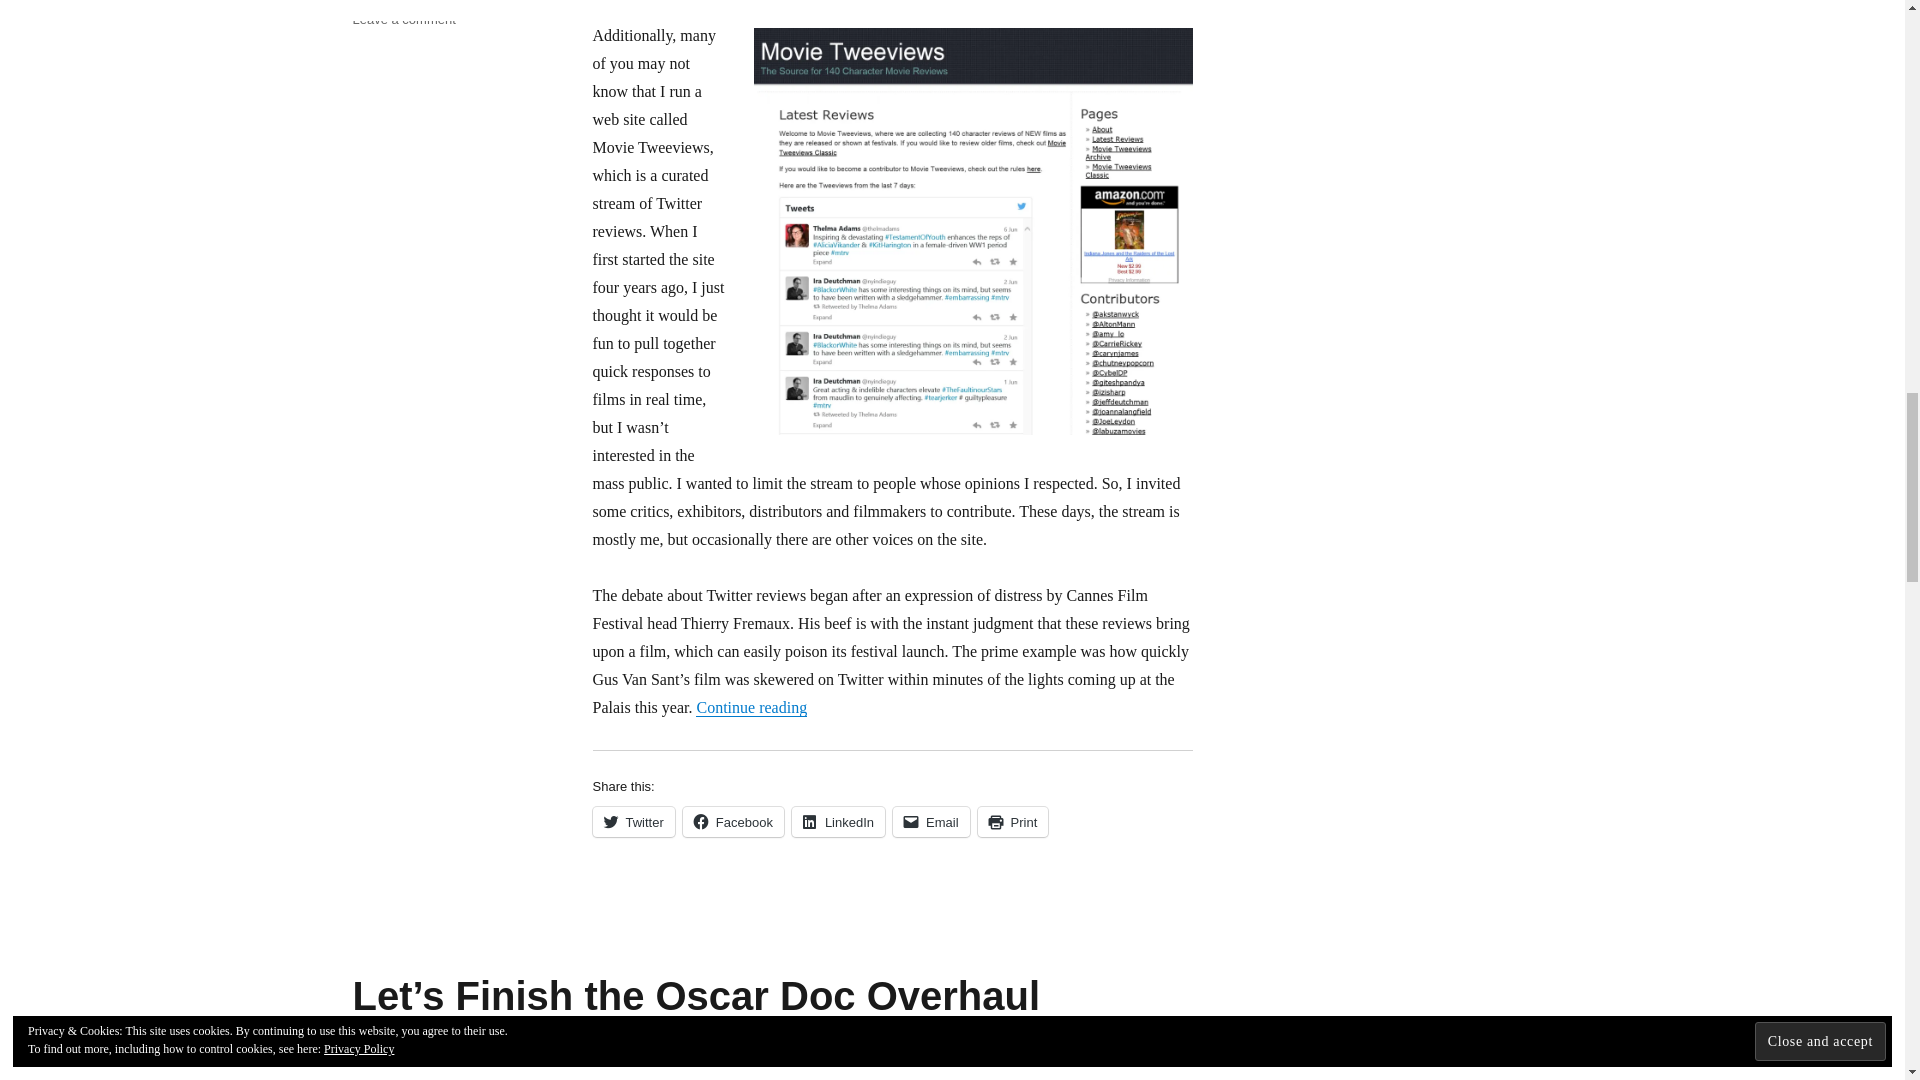  I want to click on Click to share on LinkedIn, so click(838, 822).